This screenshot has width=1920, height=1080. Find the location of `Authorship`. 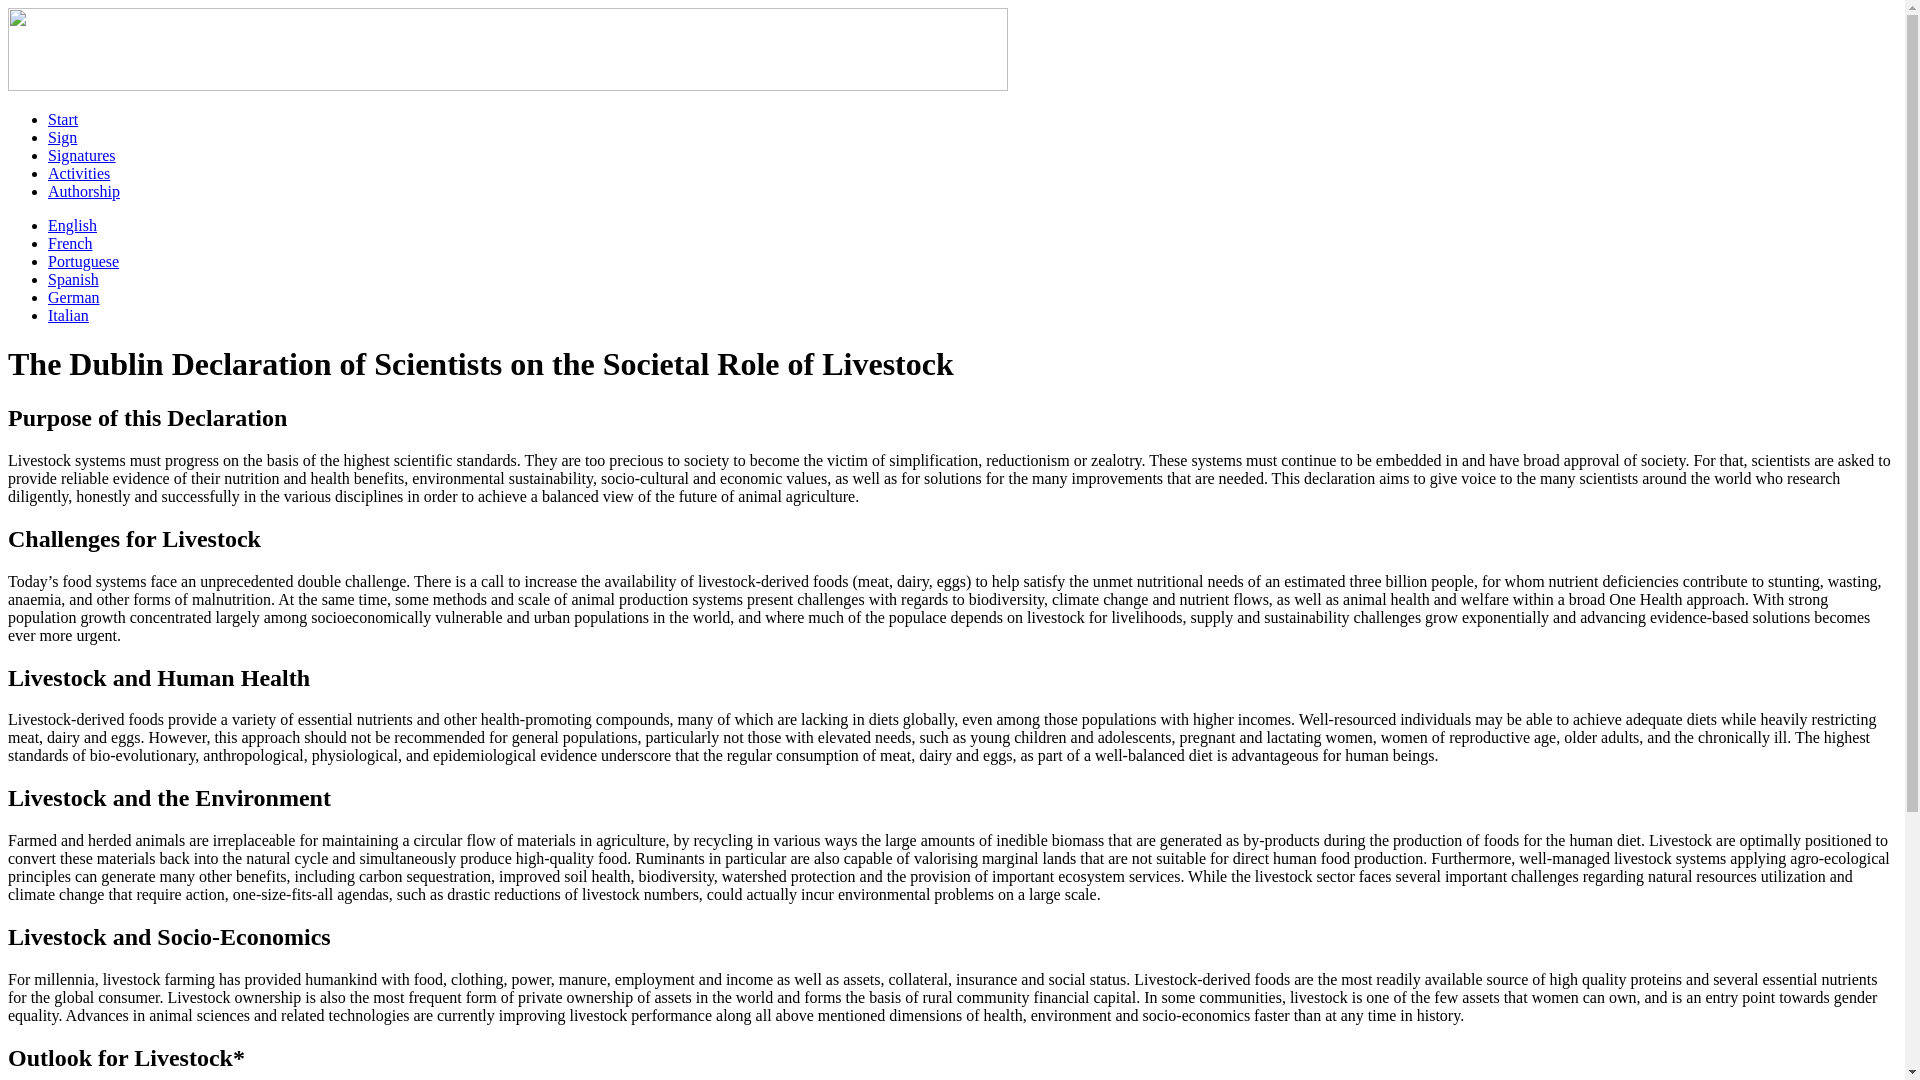

Authorship is located at coordinates (84, 190).